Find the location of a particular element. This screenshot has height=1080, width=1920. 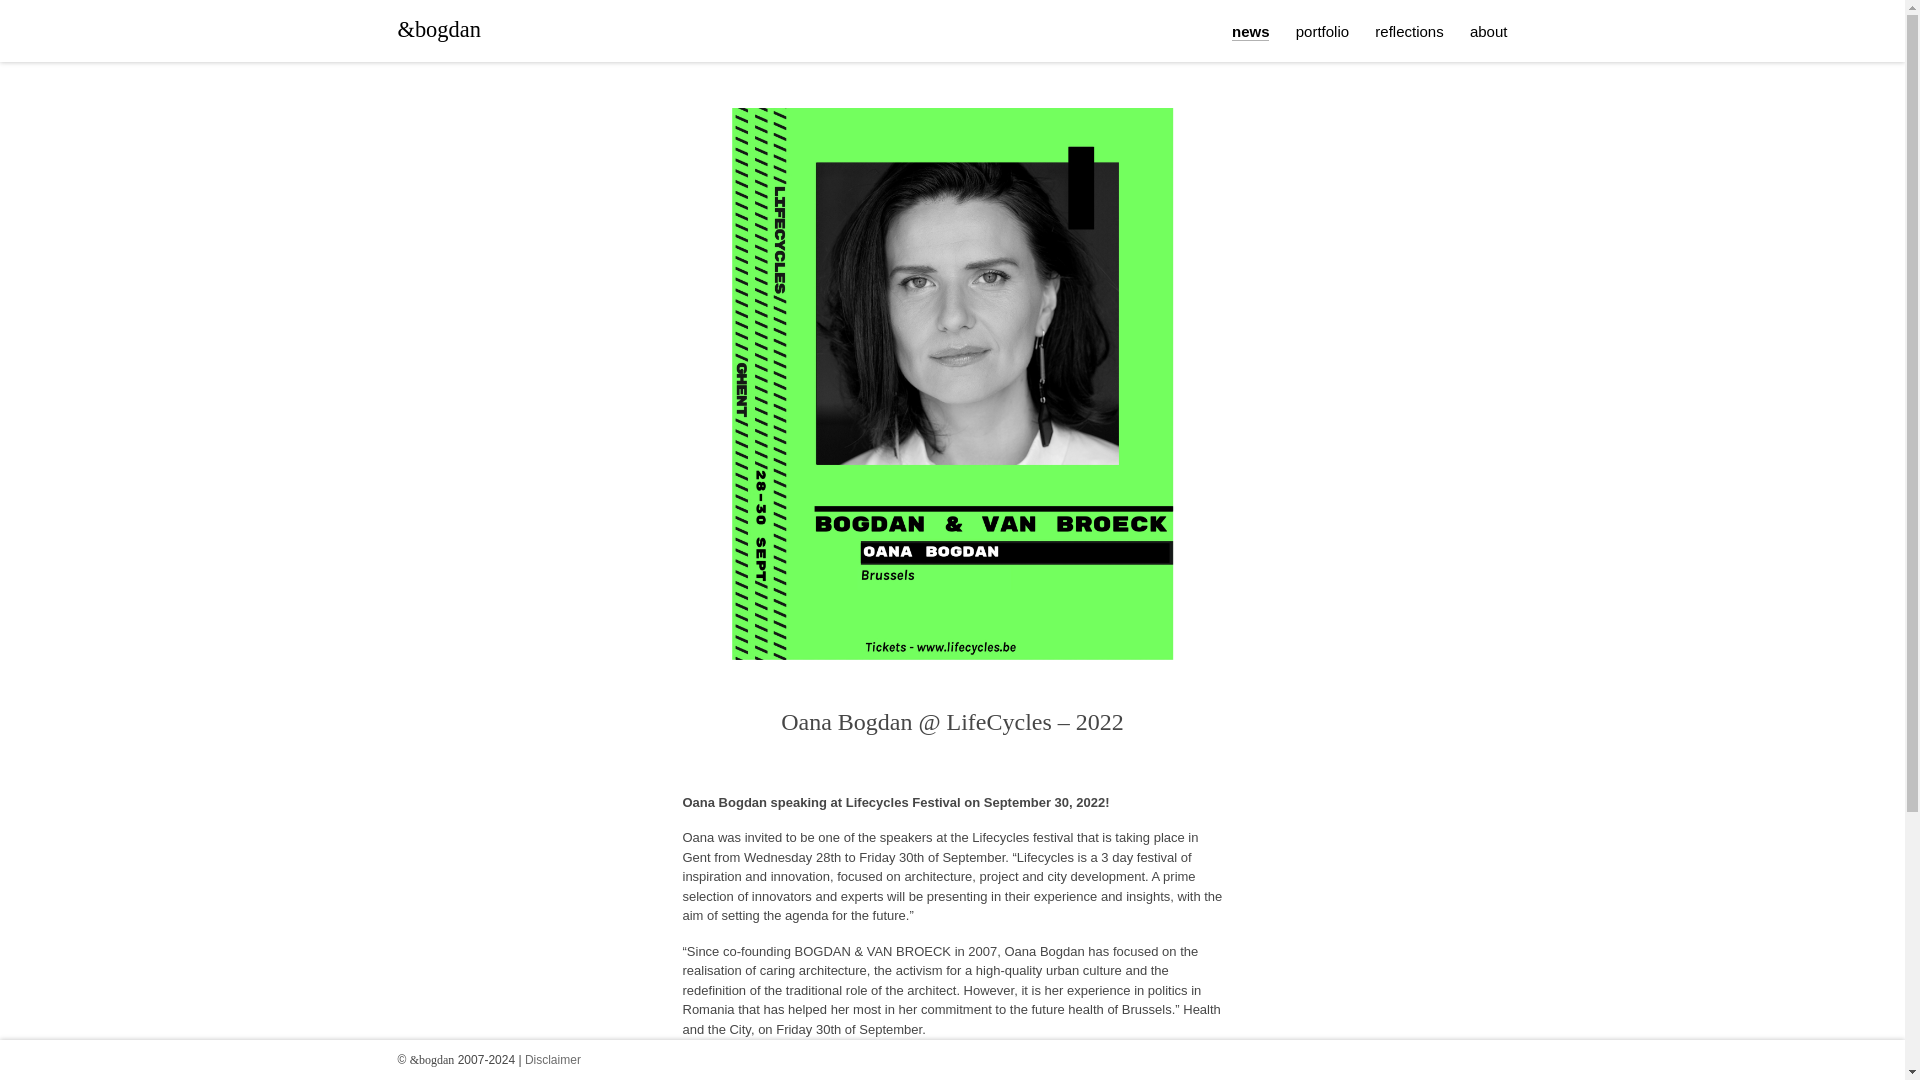

link is located at coordinates (1108, 1064).